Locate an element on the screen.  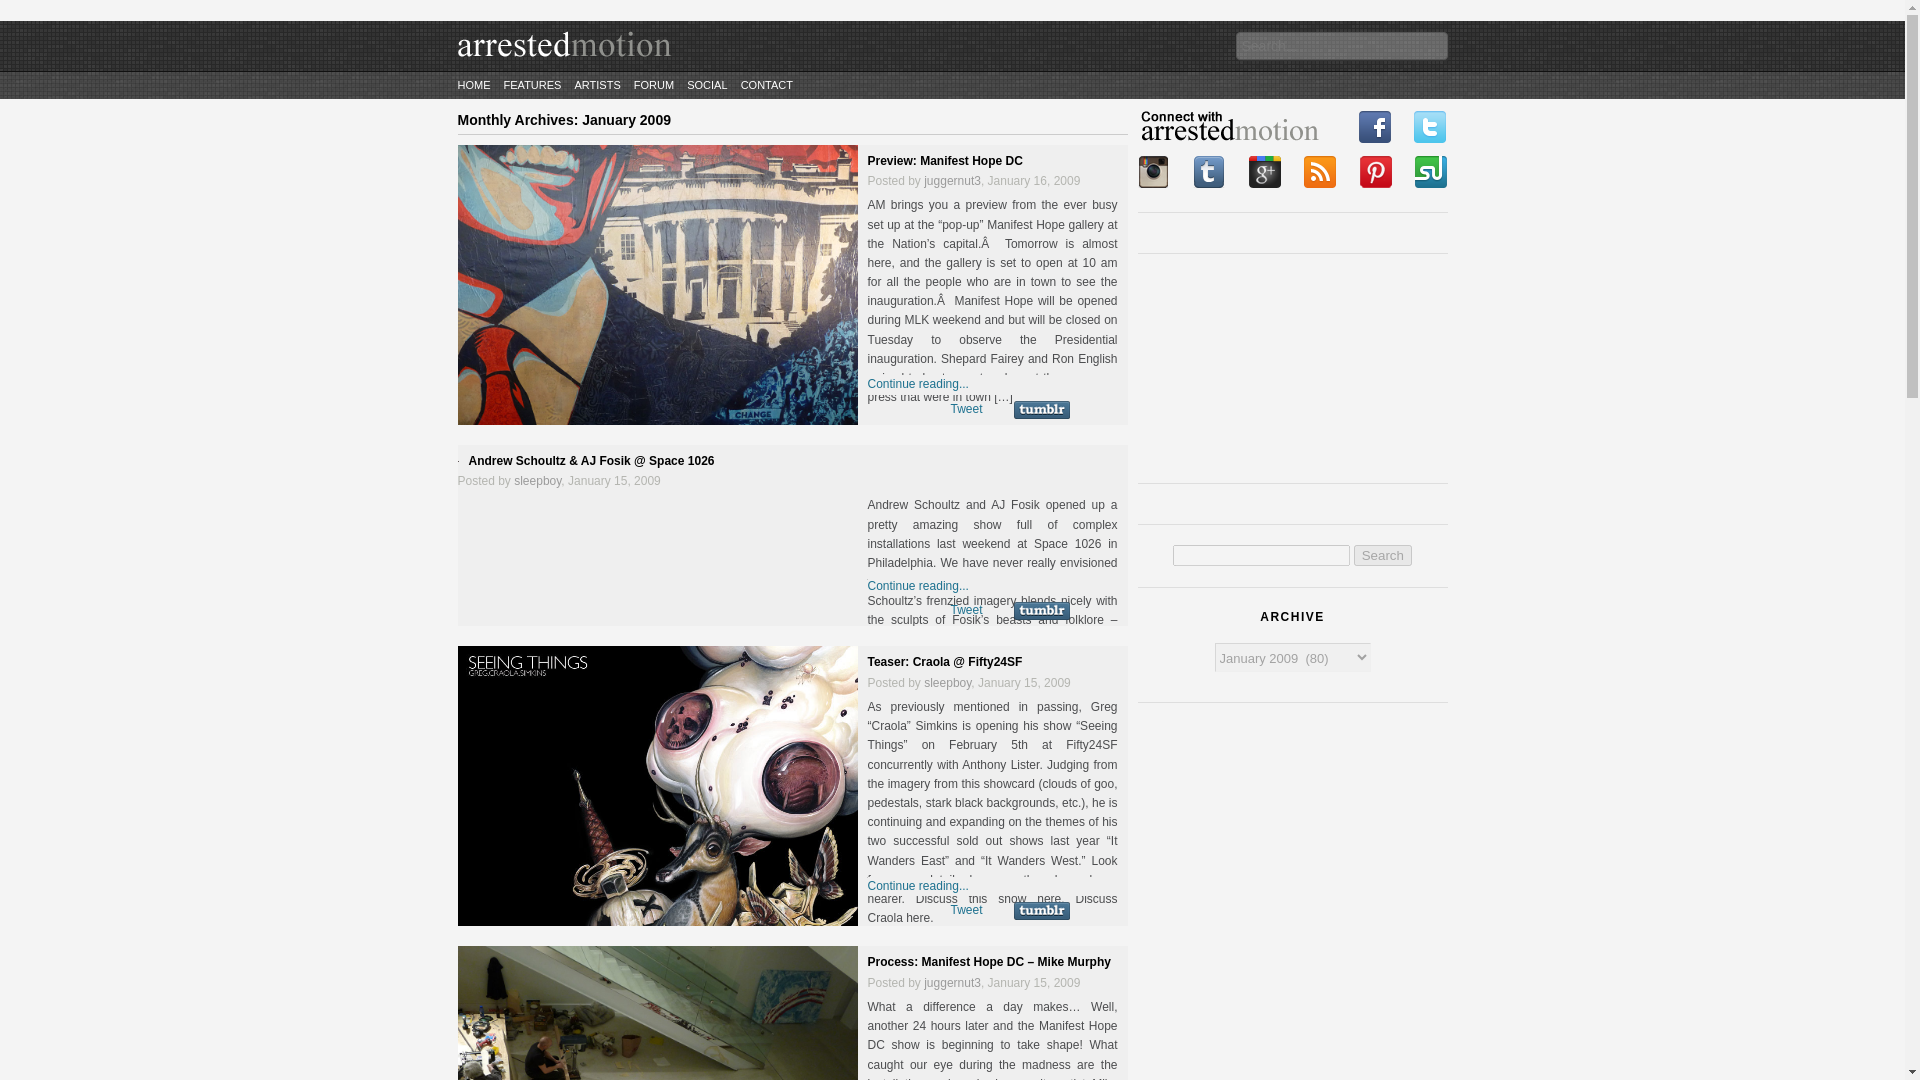
Search is located at coordinates (1382, 555).